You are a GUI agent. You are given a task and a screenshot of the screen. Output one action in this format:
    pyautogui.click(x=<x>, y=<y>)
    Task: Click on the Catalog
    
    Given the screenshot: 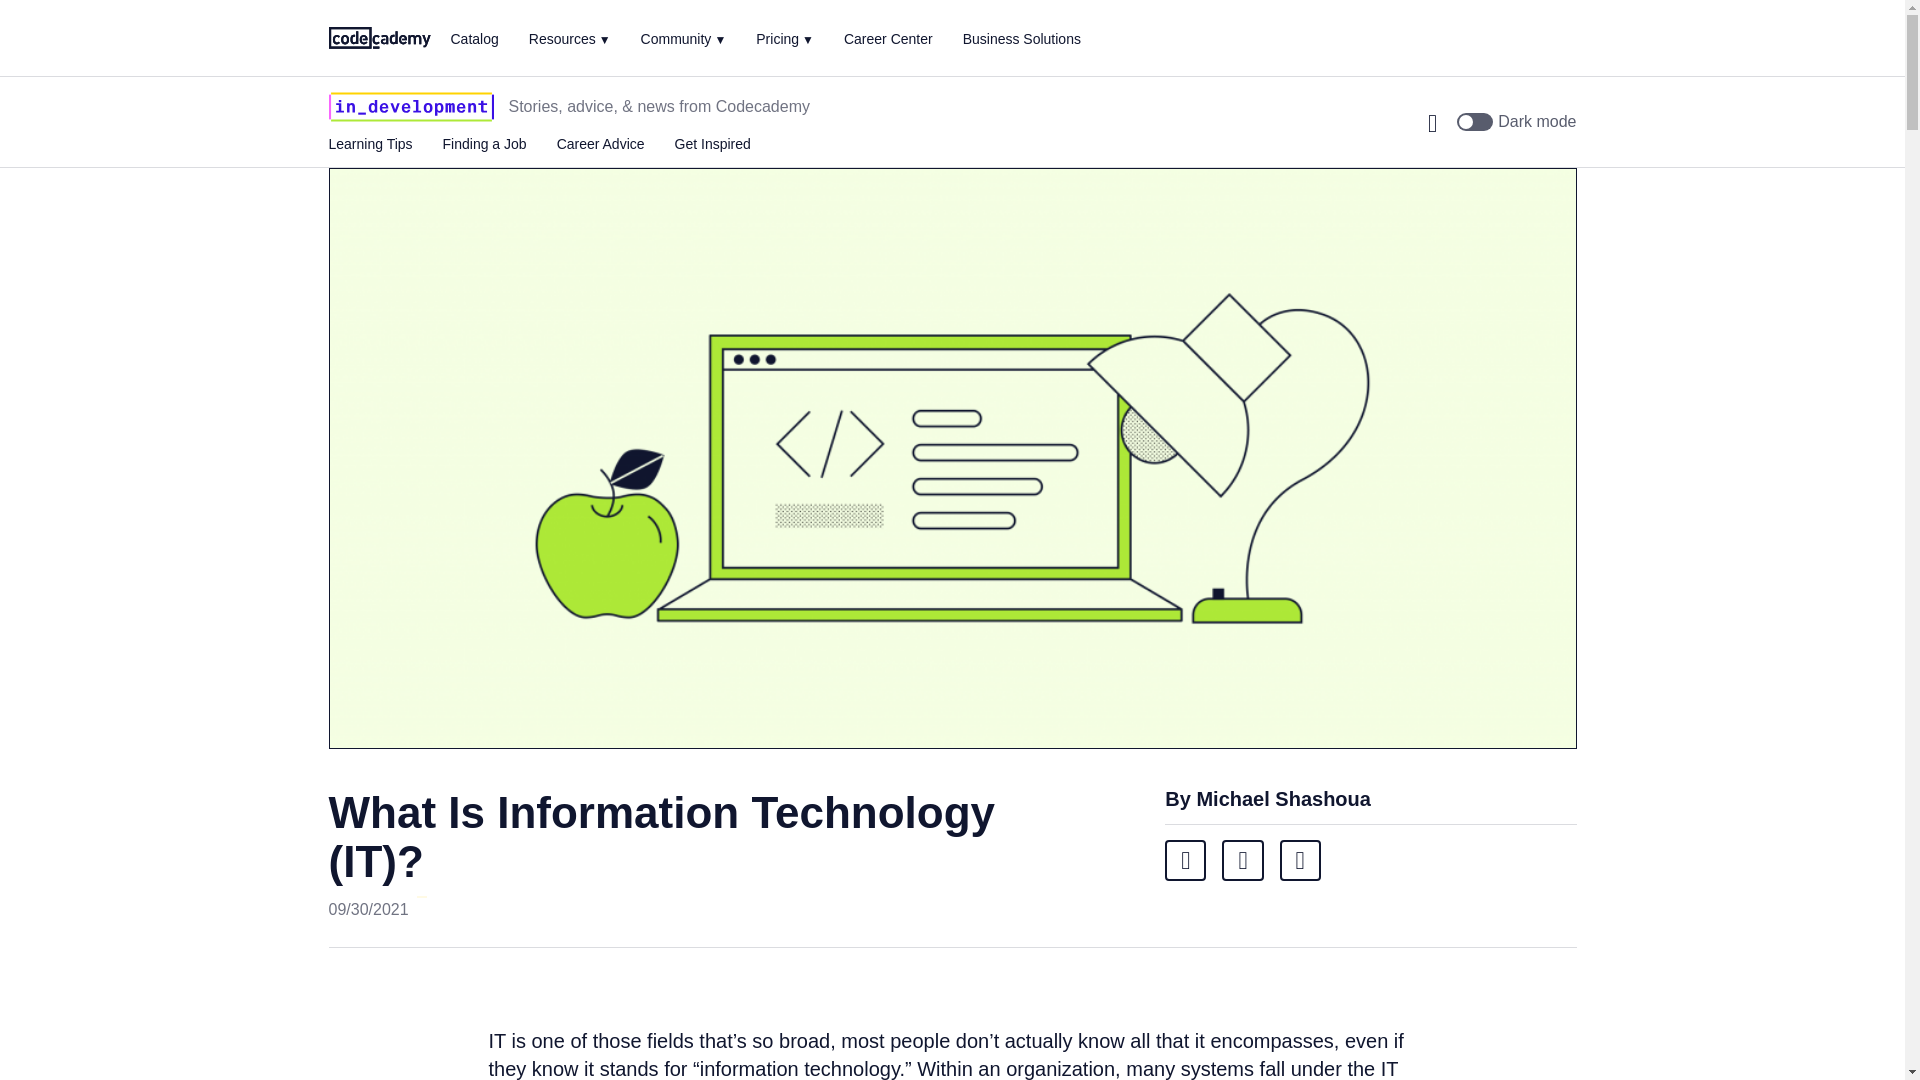 What is the action you would take?
    pyautogui.click(x=473, y=39)
    